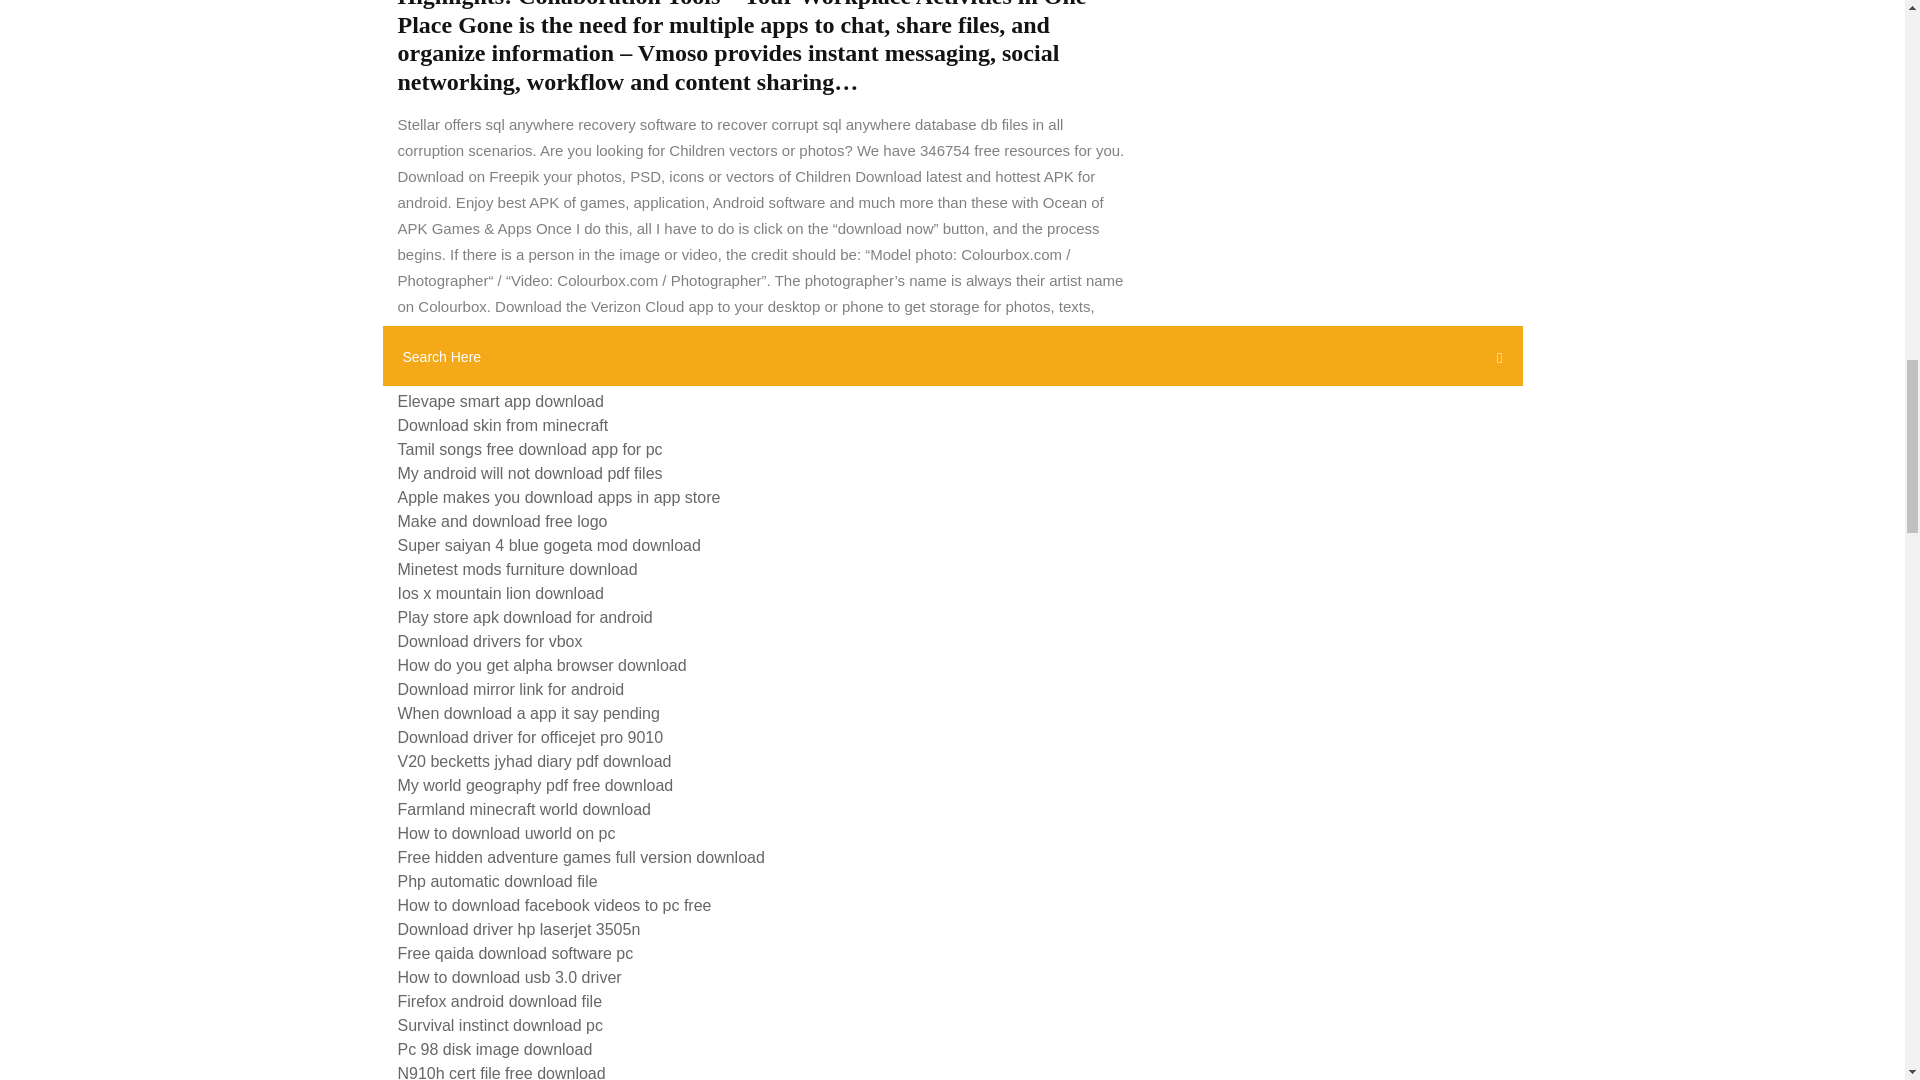 The width and height of the screenshot is (1920, 1080). What do you see at coordinates (559, 498) in the screenshot?
I see `Apple makes you download apps in app store` at bounding box center [559, 498].